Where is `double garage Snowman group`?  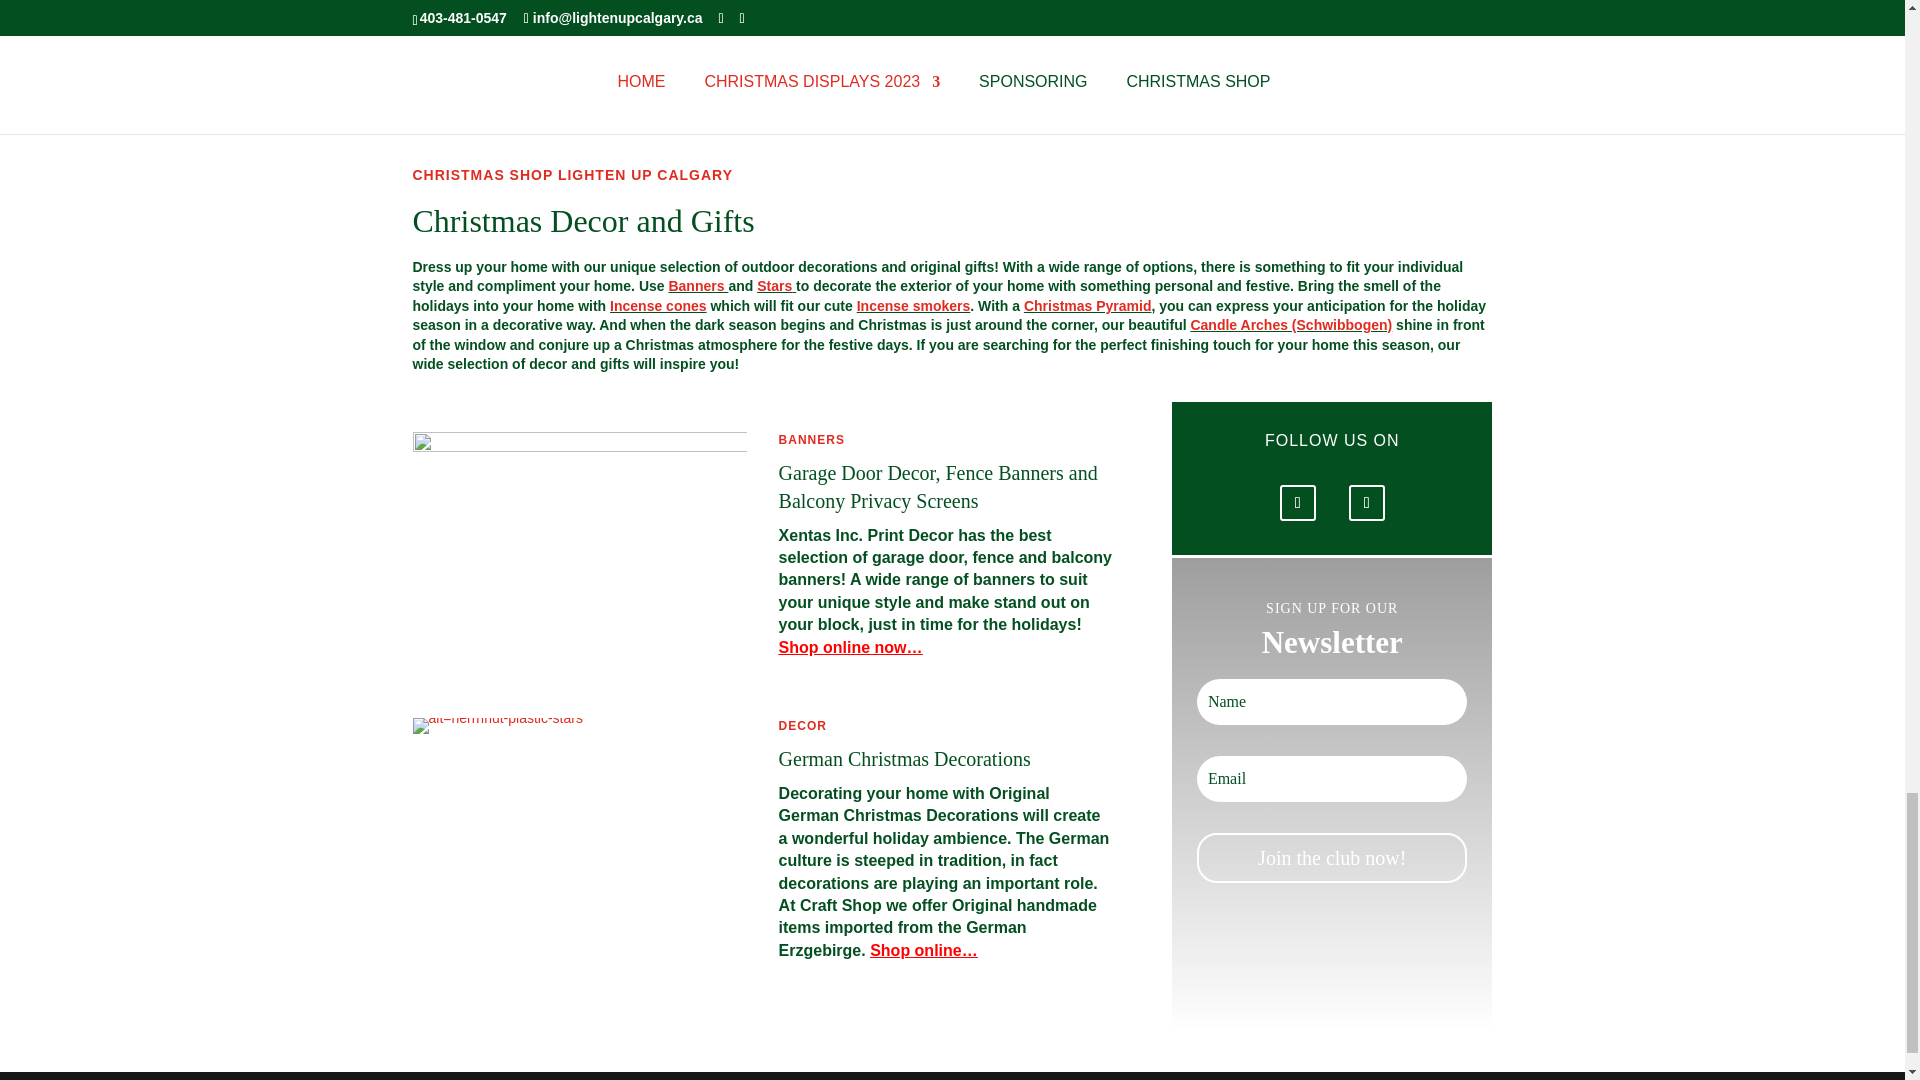 double garage Snowman group is located at coordinates (579, 528).